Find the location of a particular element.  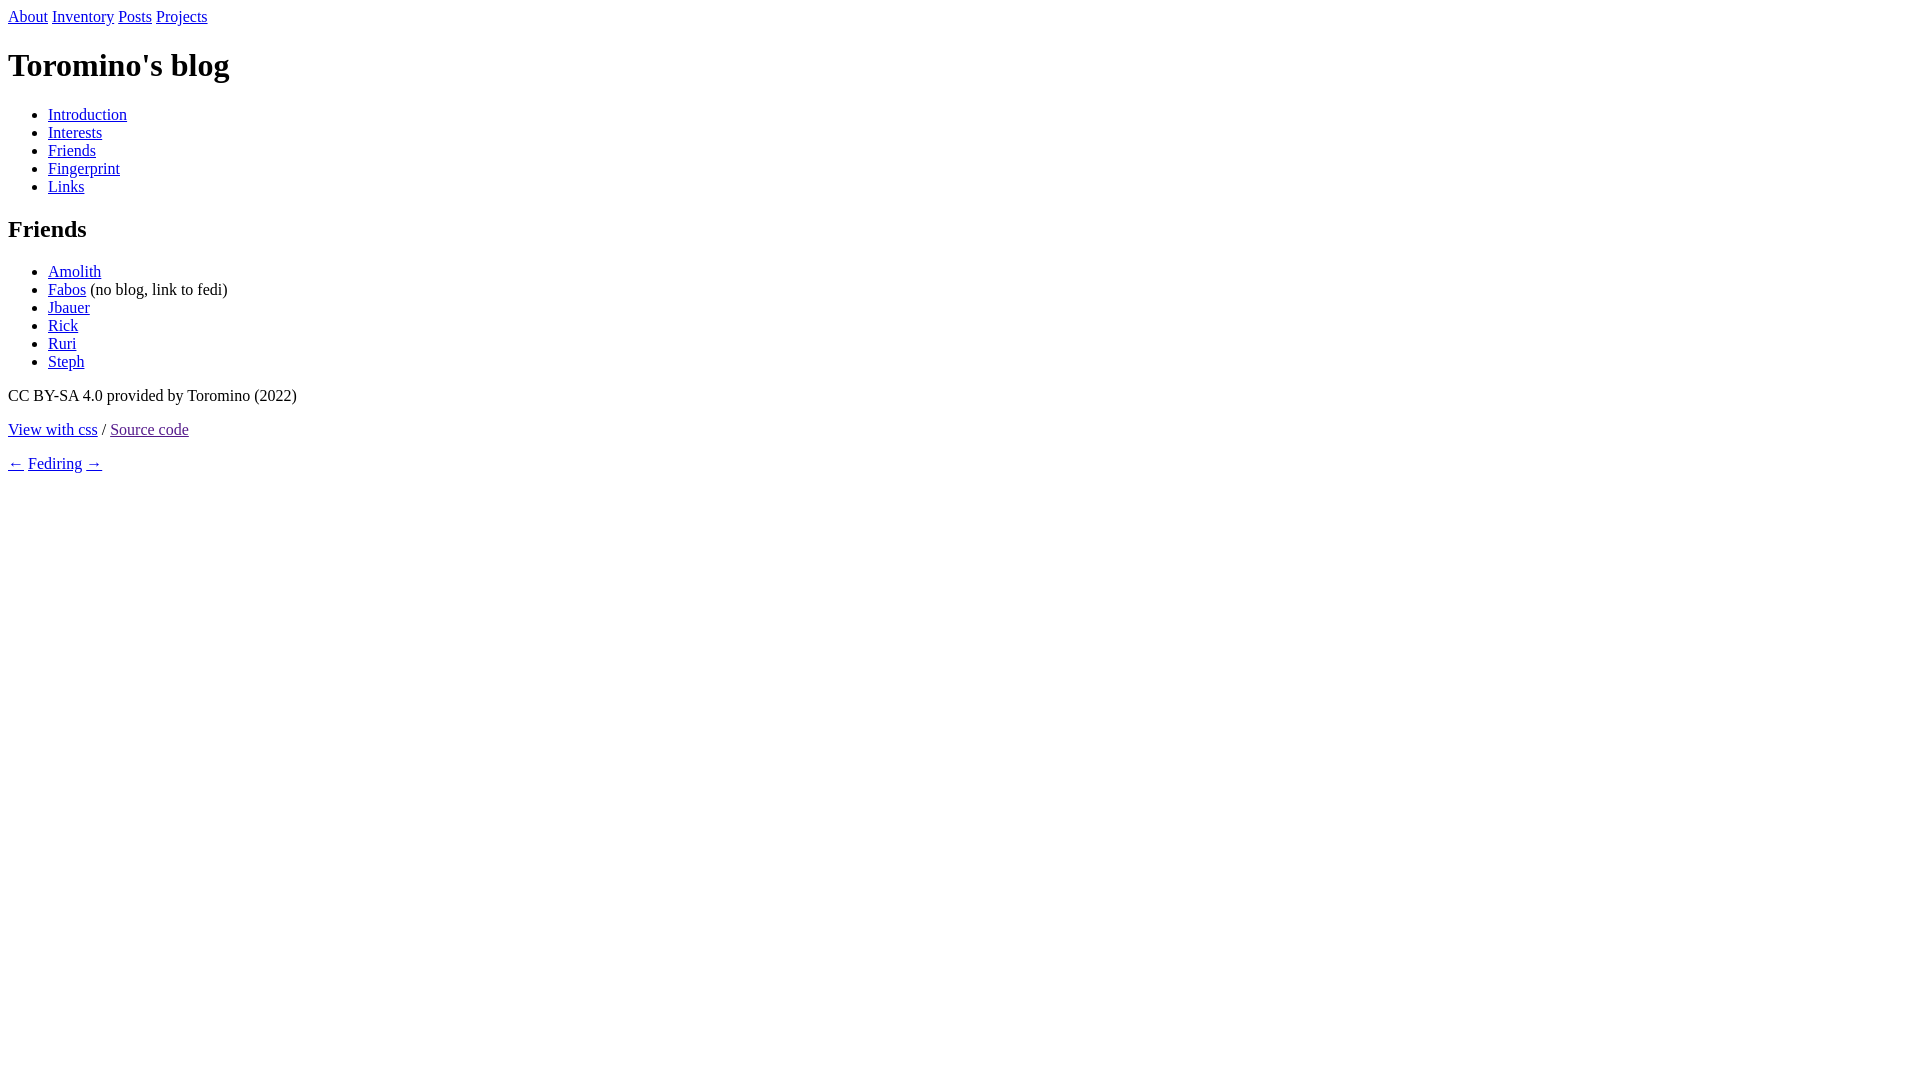

Fabos is located at coordinates (67, 290).